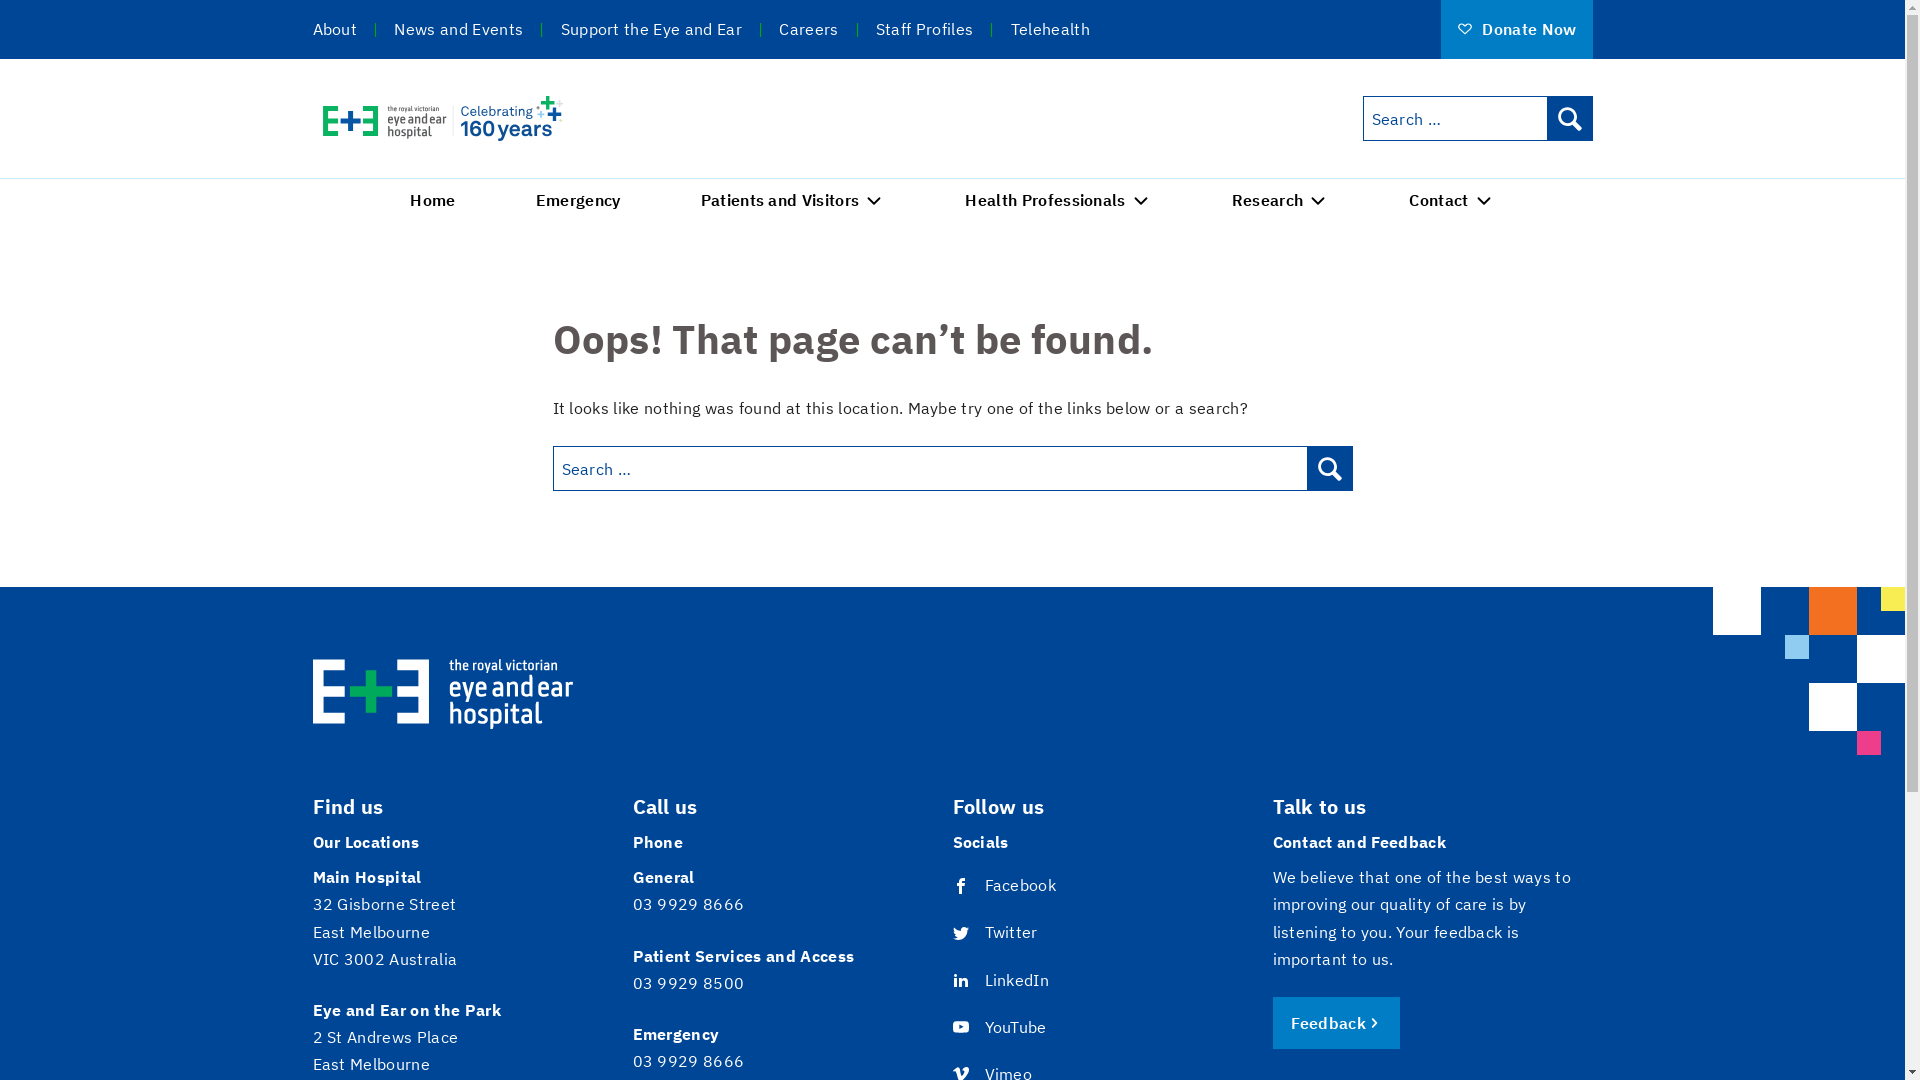 Image resolution: width=1920 pixels, height=1080 pixels. I want to click on News and Events, so click(458, 28).